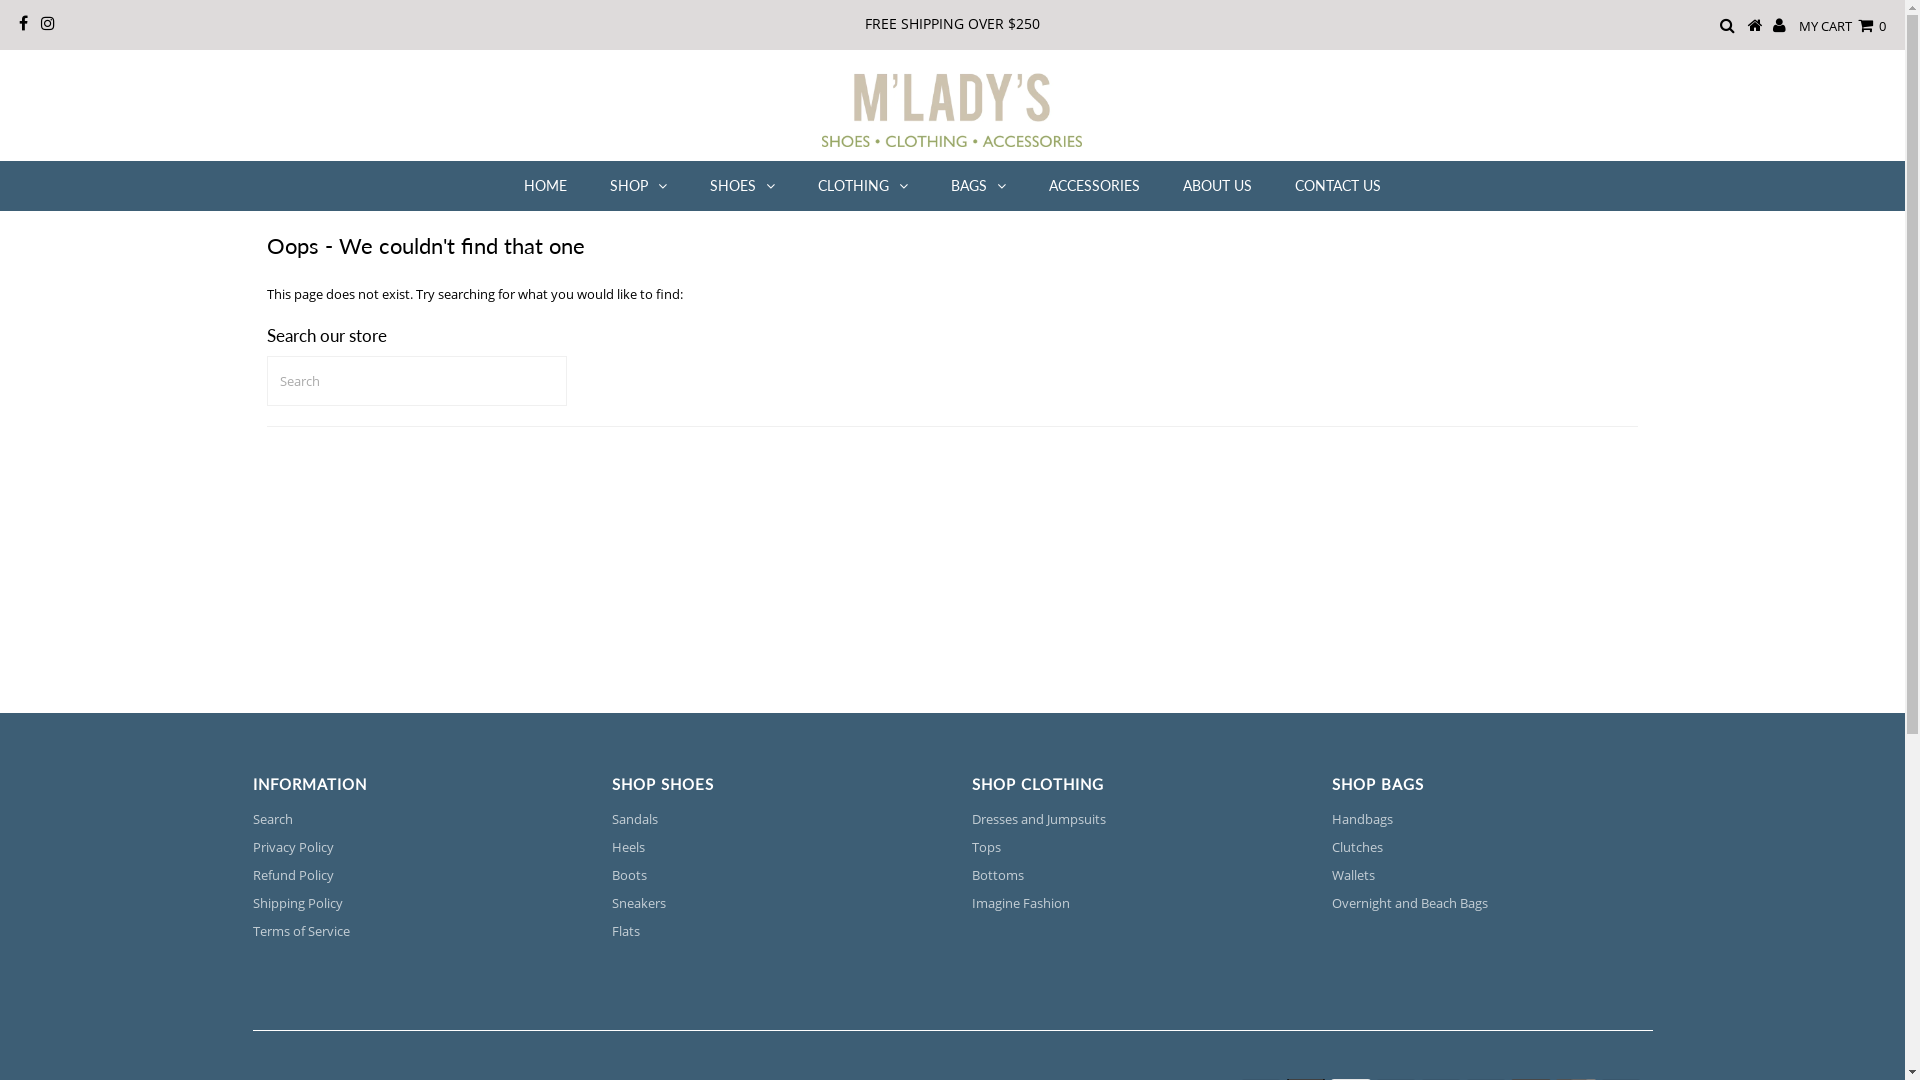 This screenshot has width=1920, height=1080. Describe the element at coordinates (546, 186) in the screenshot. I see `HOME` at that location.